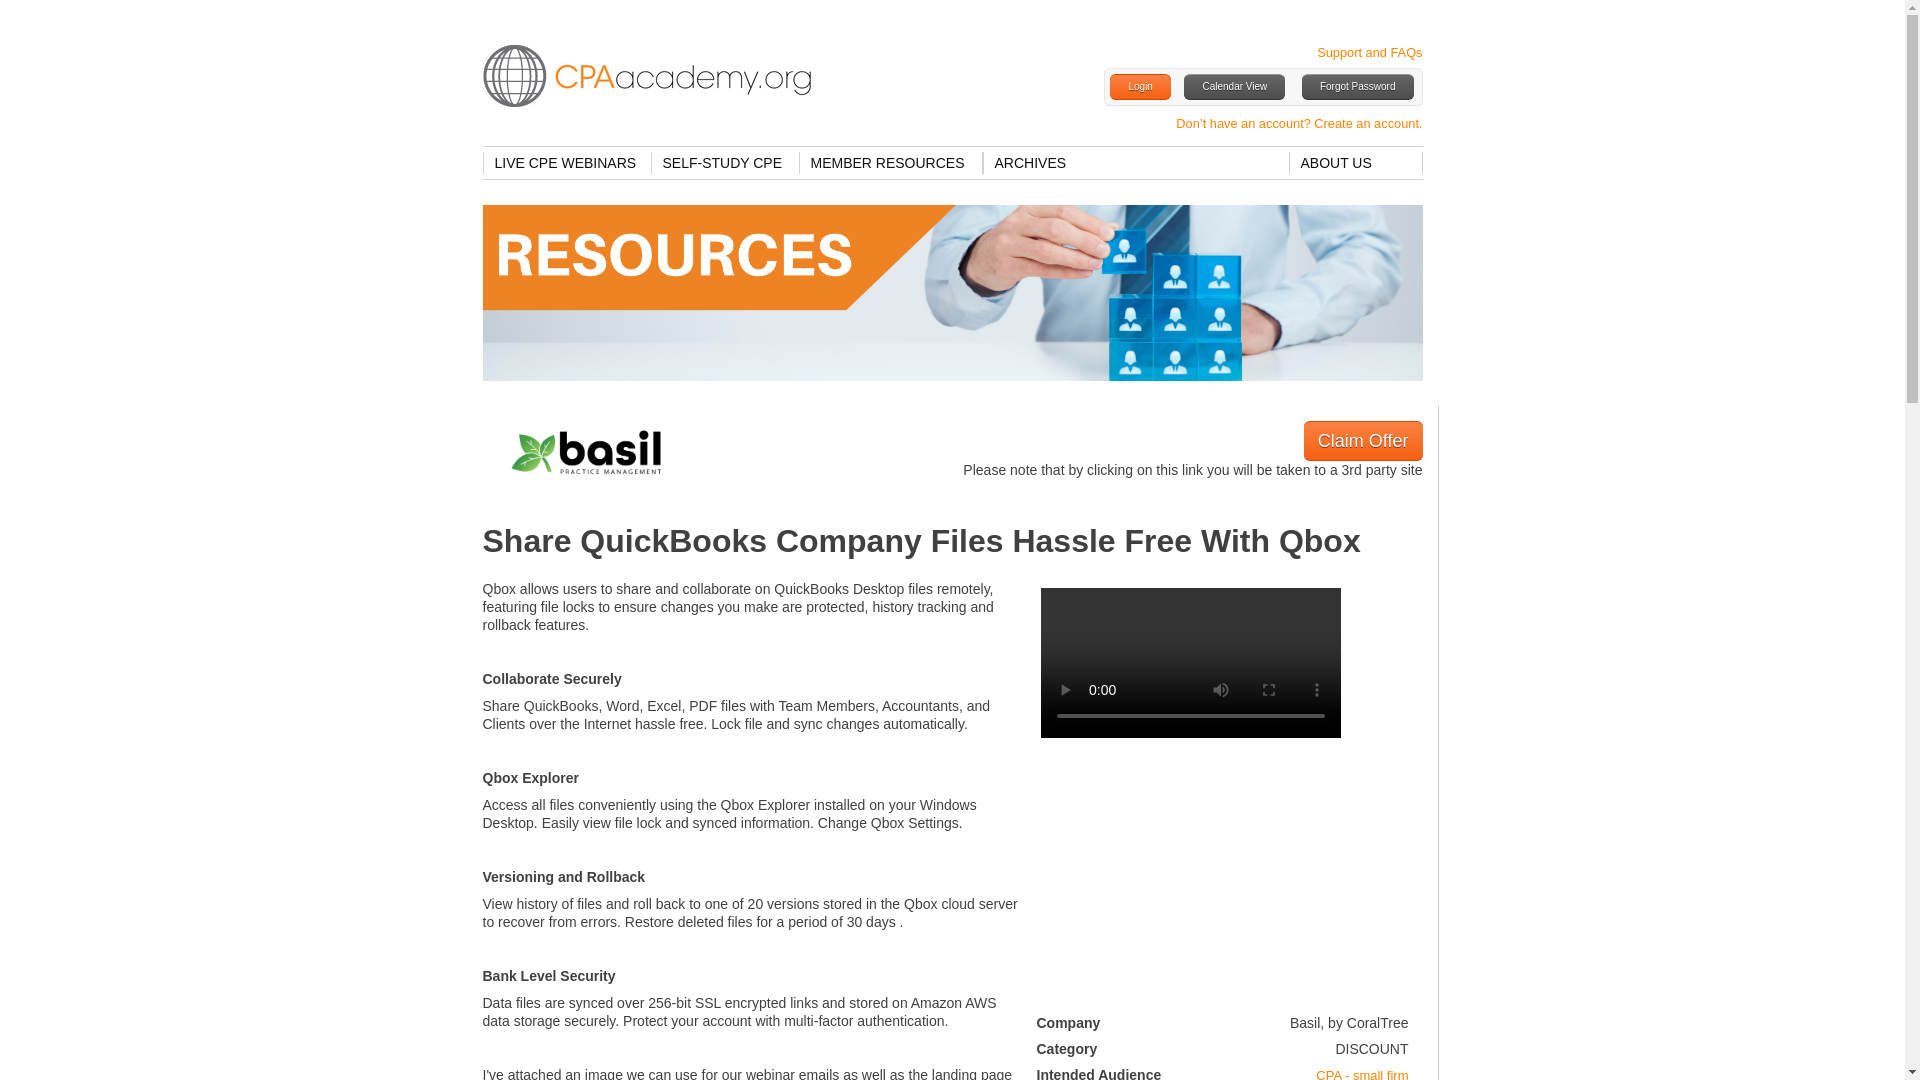 The height and width of the screenshot is (1080, 1920). What do you see at coordinates (1031, 162) in the screenshot?
I see `ARCHIVES` at bounding box center [1031, 162].